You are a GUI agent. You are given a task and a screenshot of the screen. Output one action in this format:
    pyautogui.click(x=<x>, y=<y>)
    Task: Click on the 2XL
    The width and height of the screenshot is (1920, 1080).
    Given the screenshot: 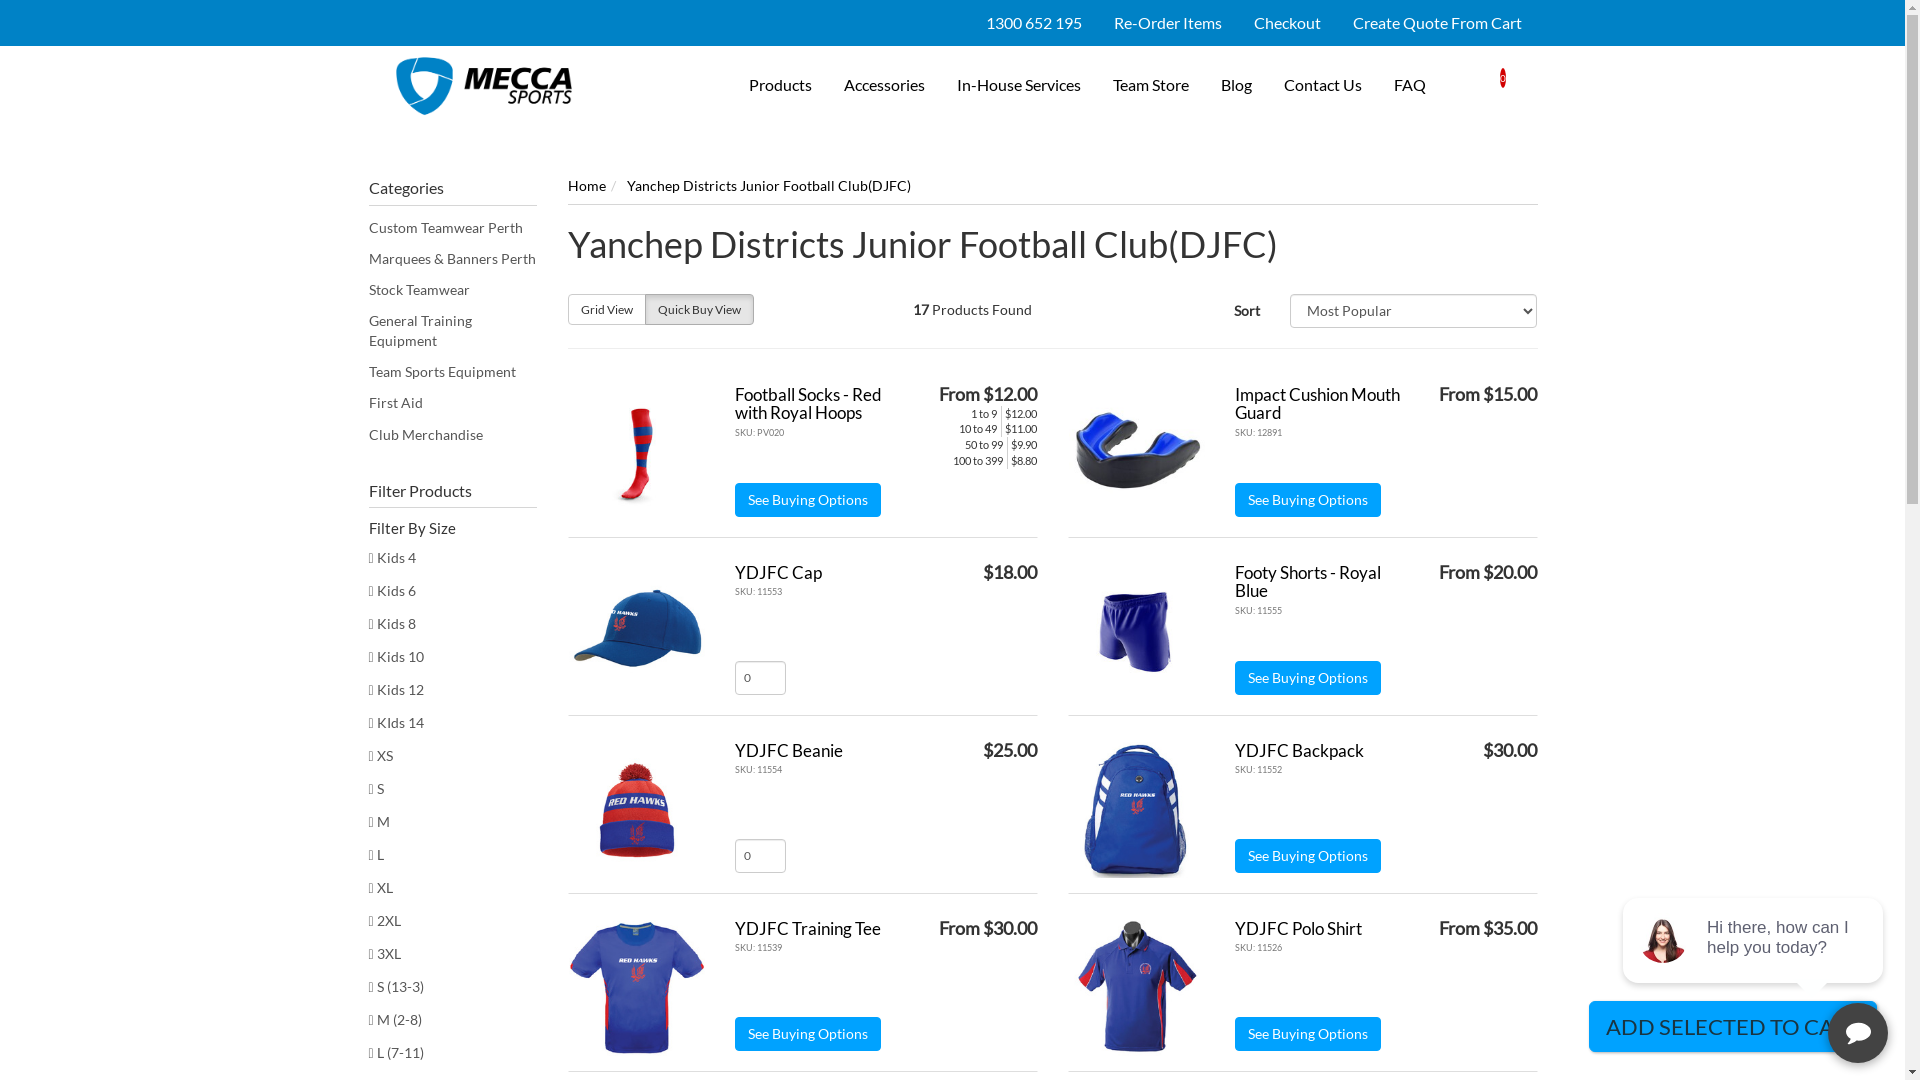 What is the action you would take?
    pyautogui.click(x=452, y=921)
    